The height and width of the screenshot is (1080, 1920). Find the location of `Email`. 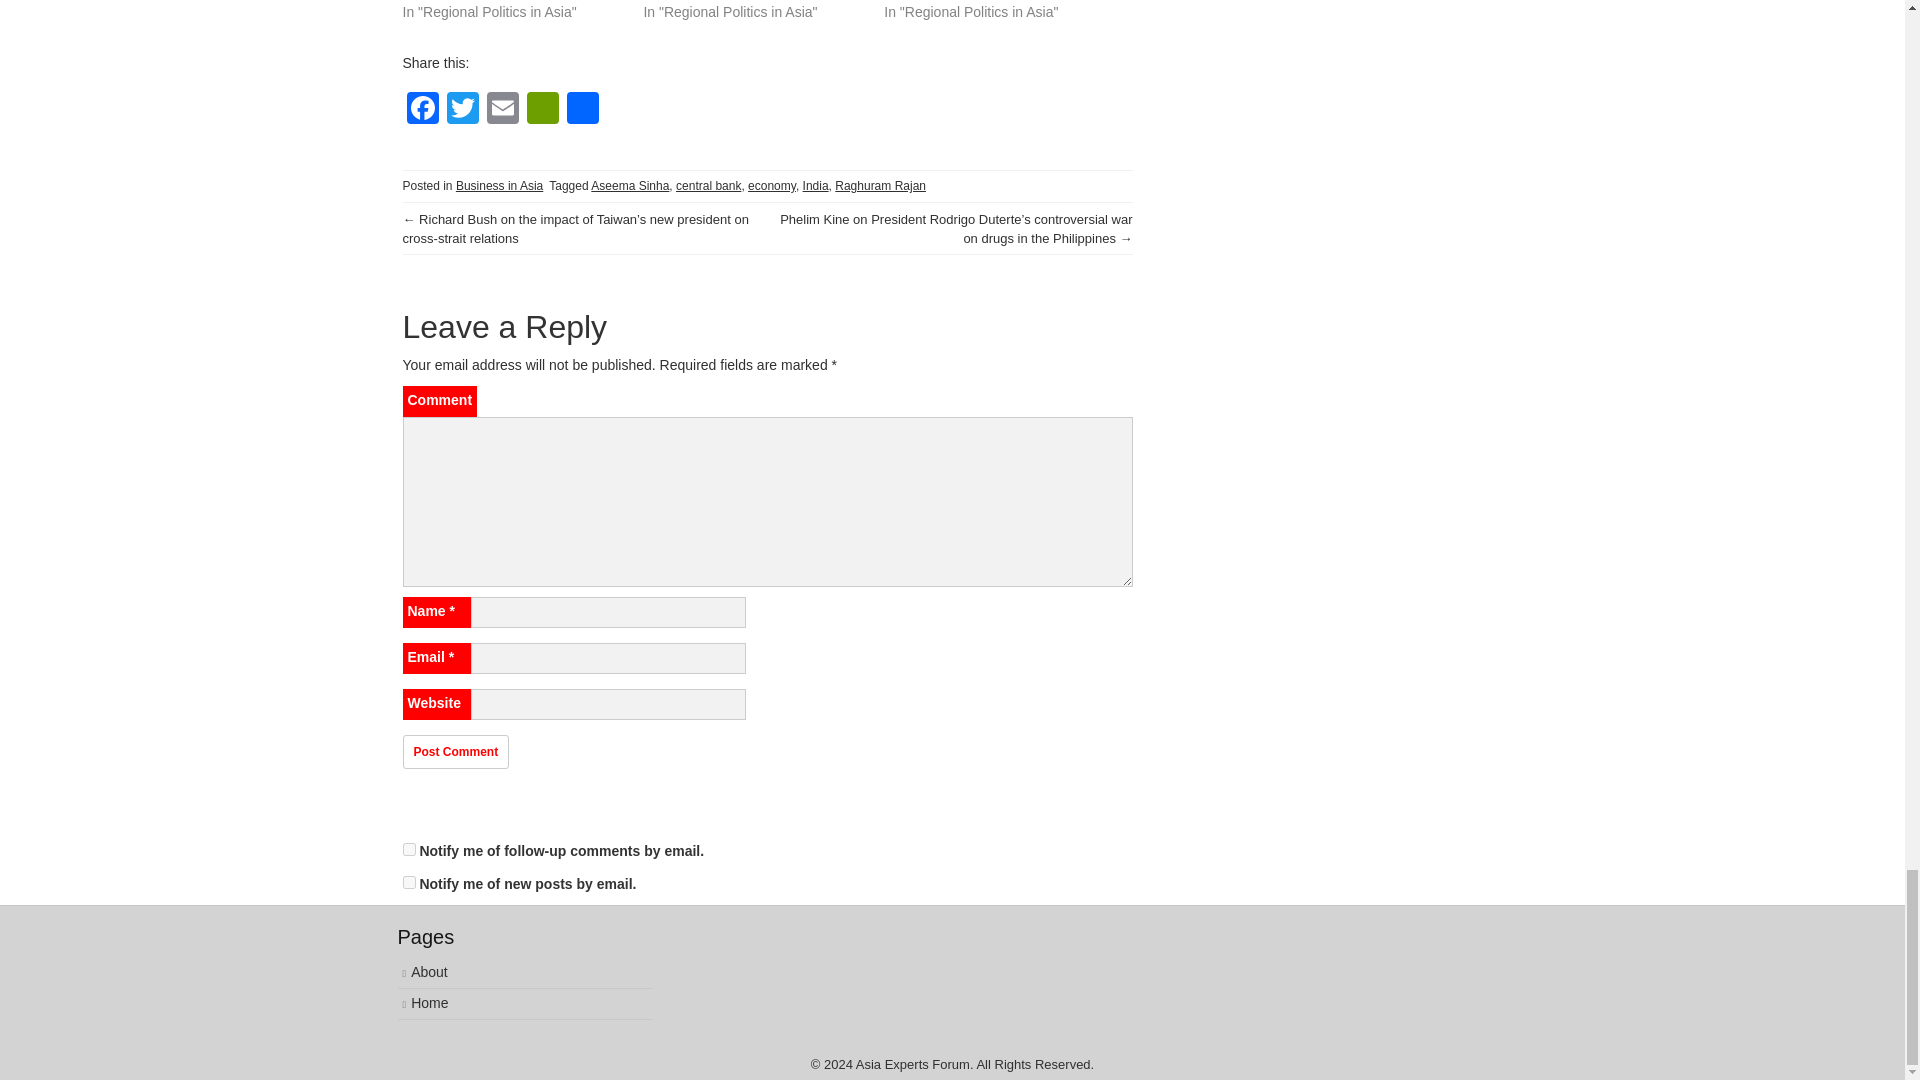

Email is located at coordinates (502, 110).